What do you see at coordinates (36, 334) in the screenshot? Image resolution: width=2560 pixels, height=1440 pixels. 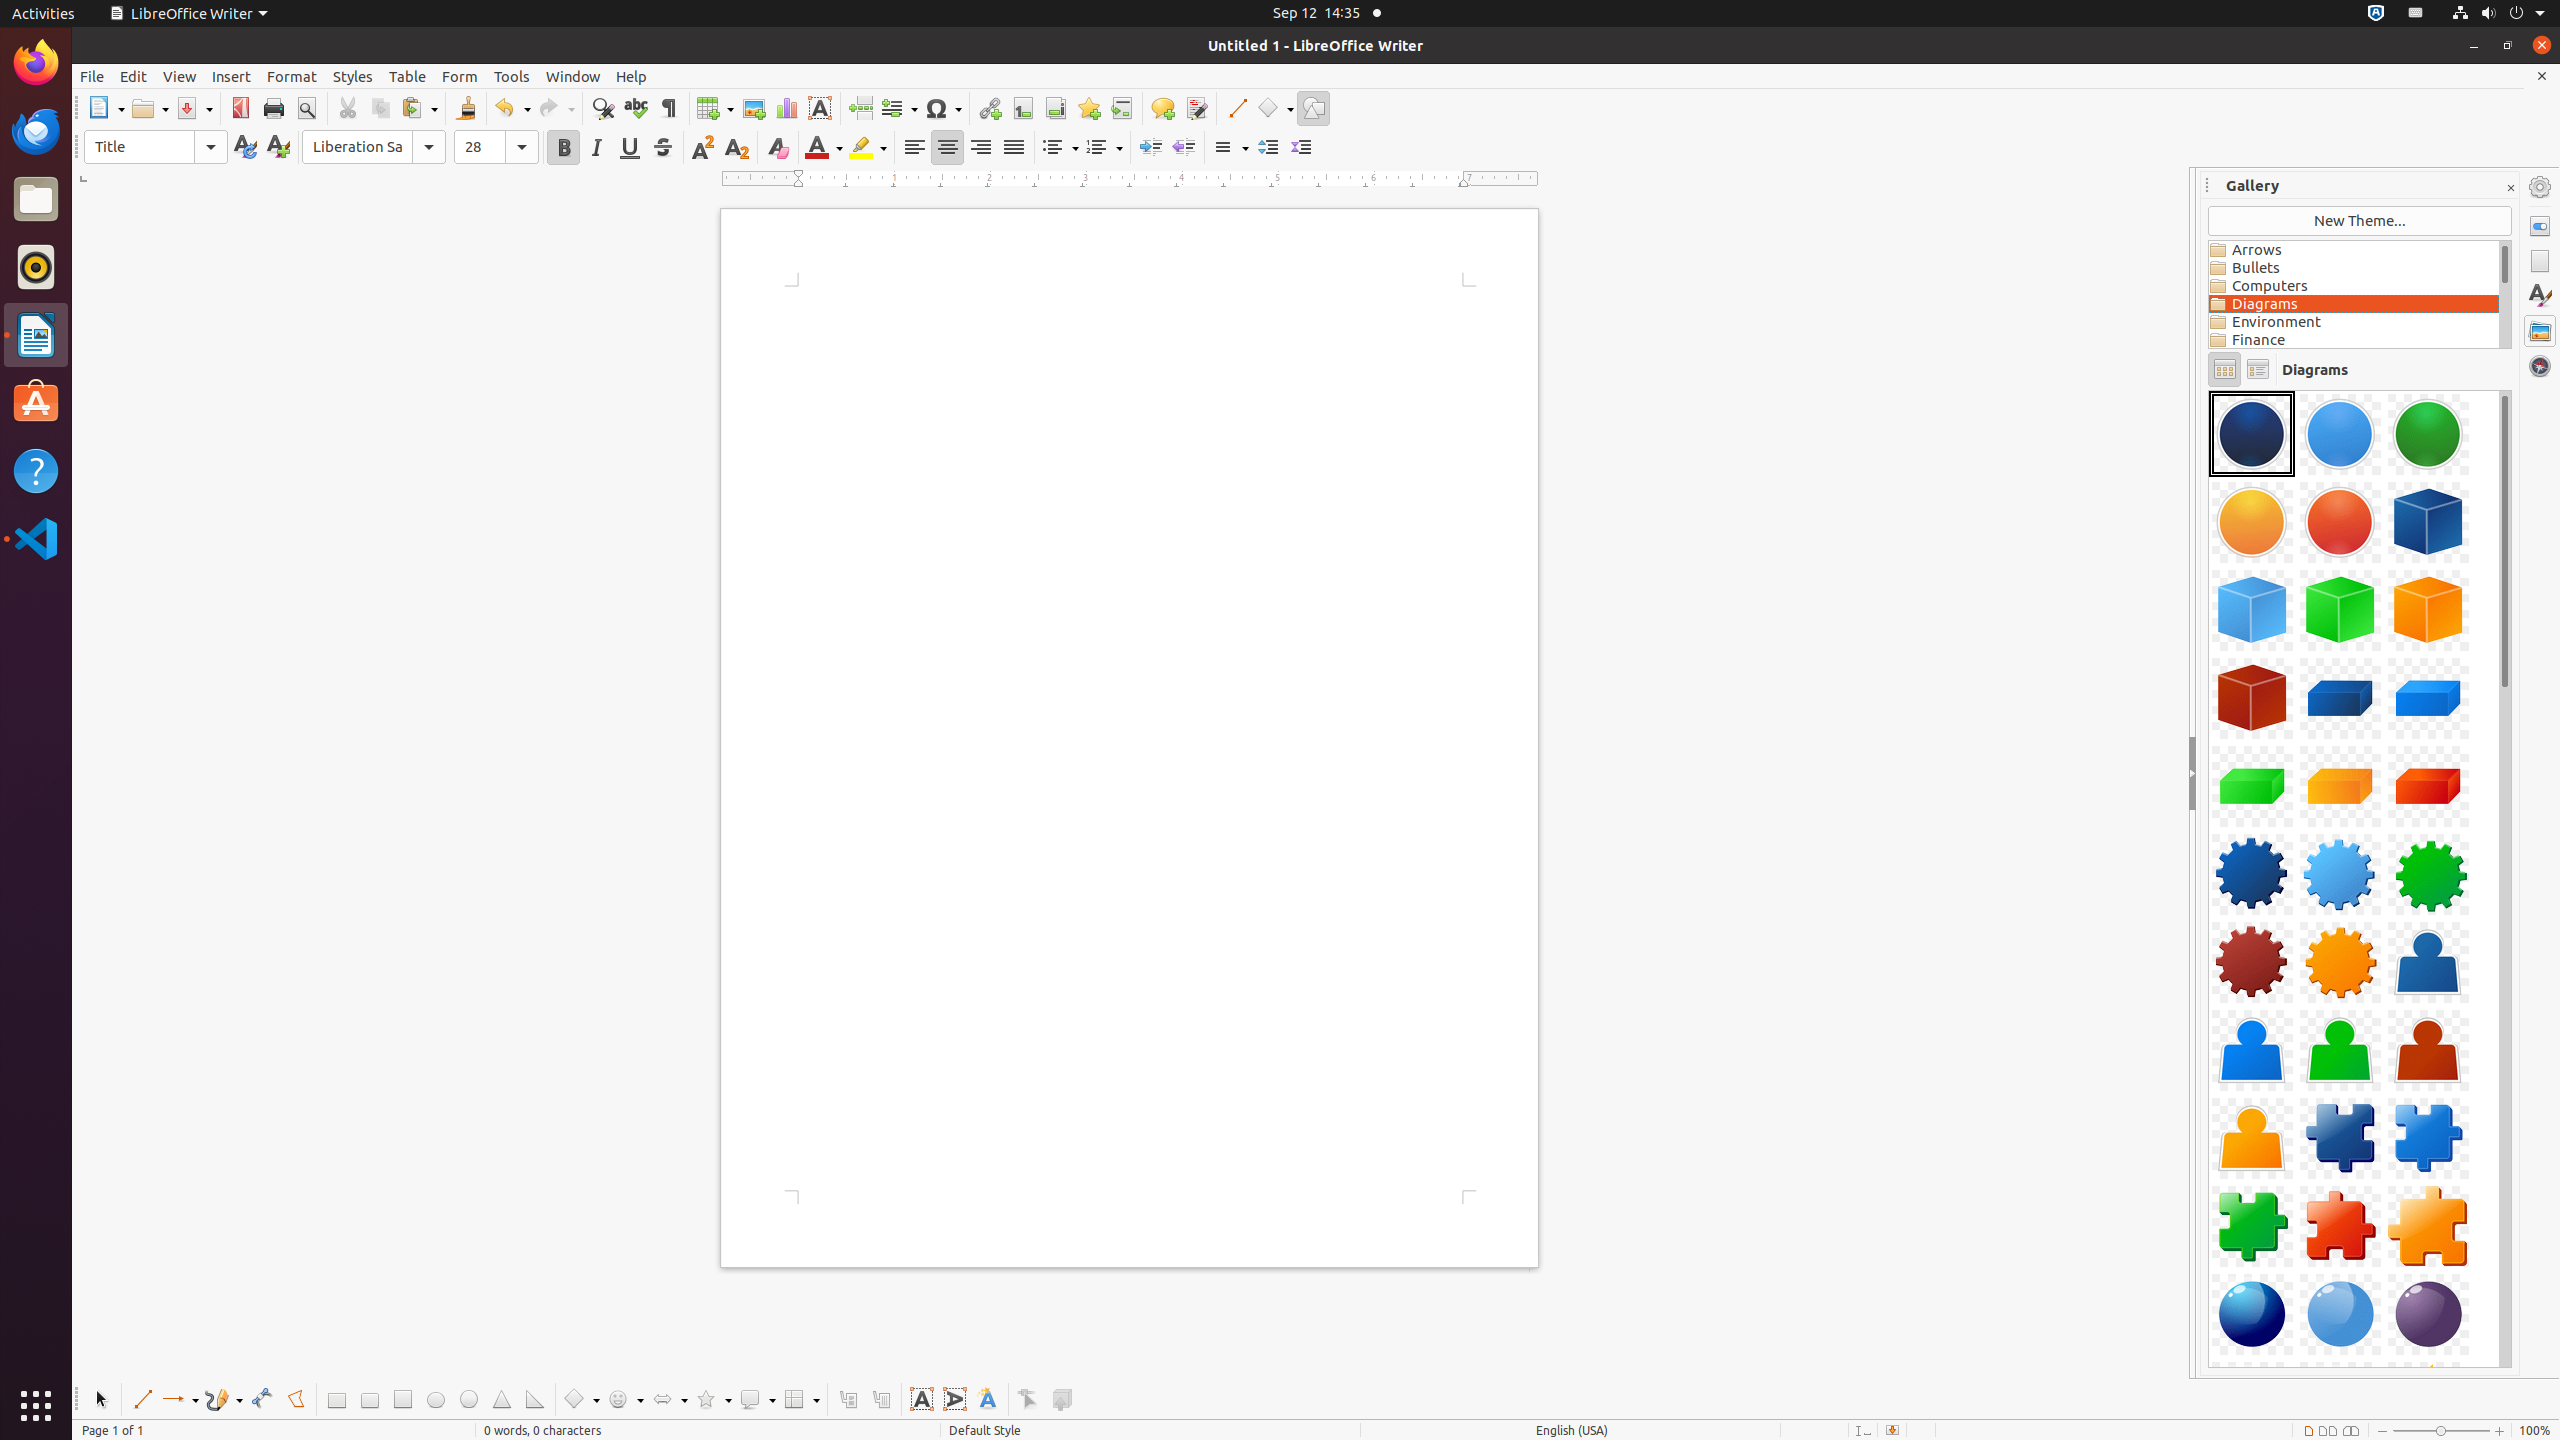 I see `LibreOffice Writer` at bounding box center [36, 334].